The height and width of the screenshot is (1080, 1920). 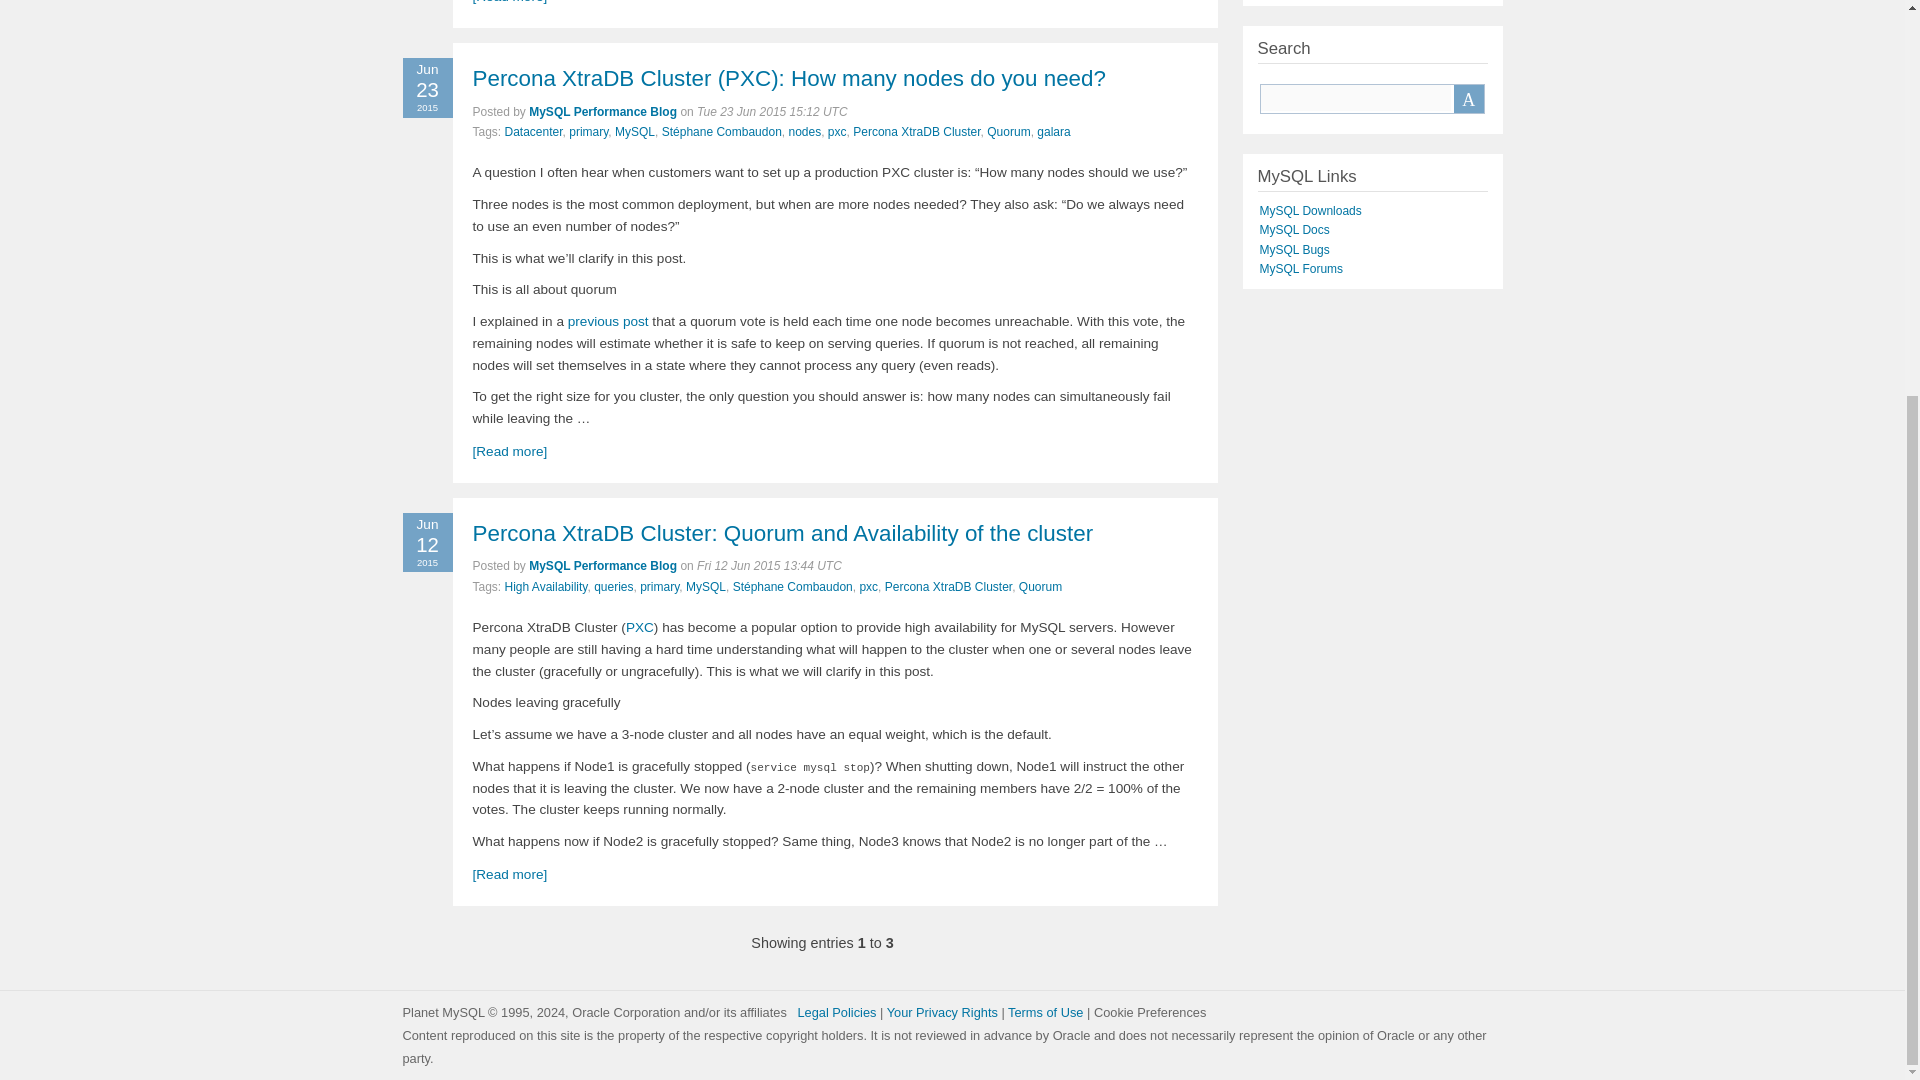 What do you see at coordinates (603, 111) in the screenshot?
I see `MySQL Performance Blog` at bounding box center [603, 111].